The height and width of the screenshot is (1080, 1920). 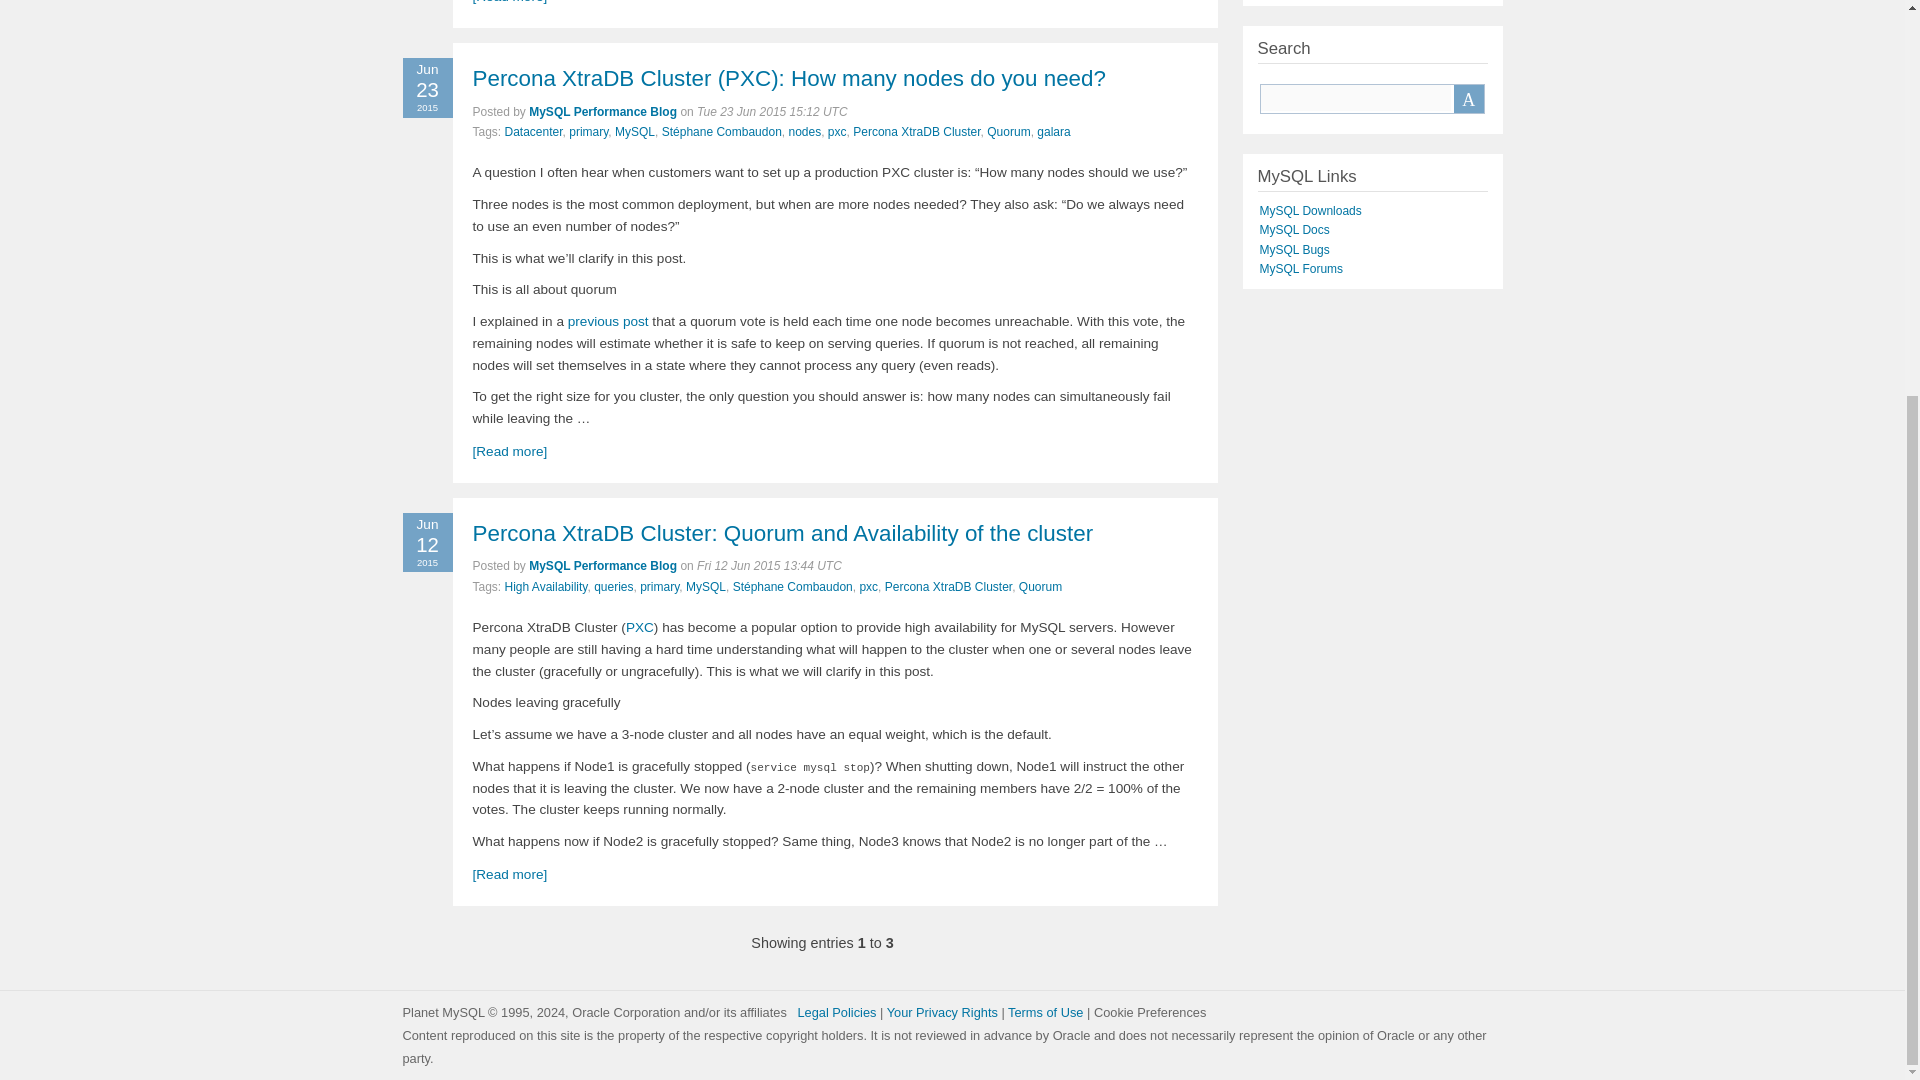 What do you see at coordinates (603, 111) in the screenshot?
I see `MySQL Performance Blog` at bounding box center [603, 111].